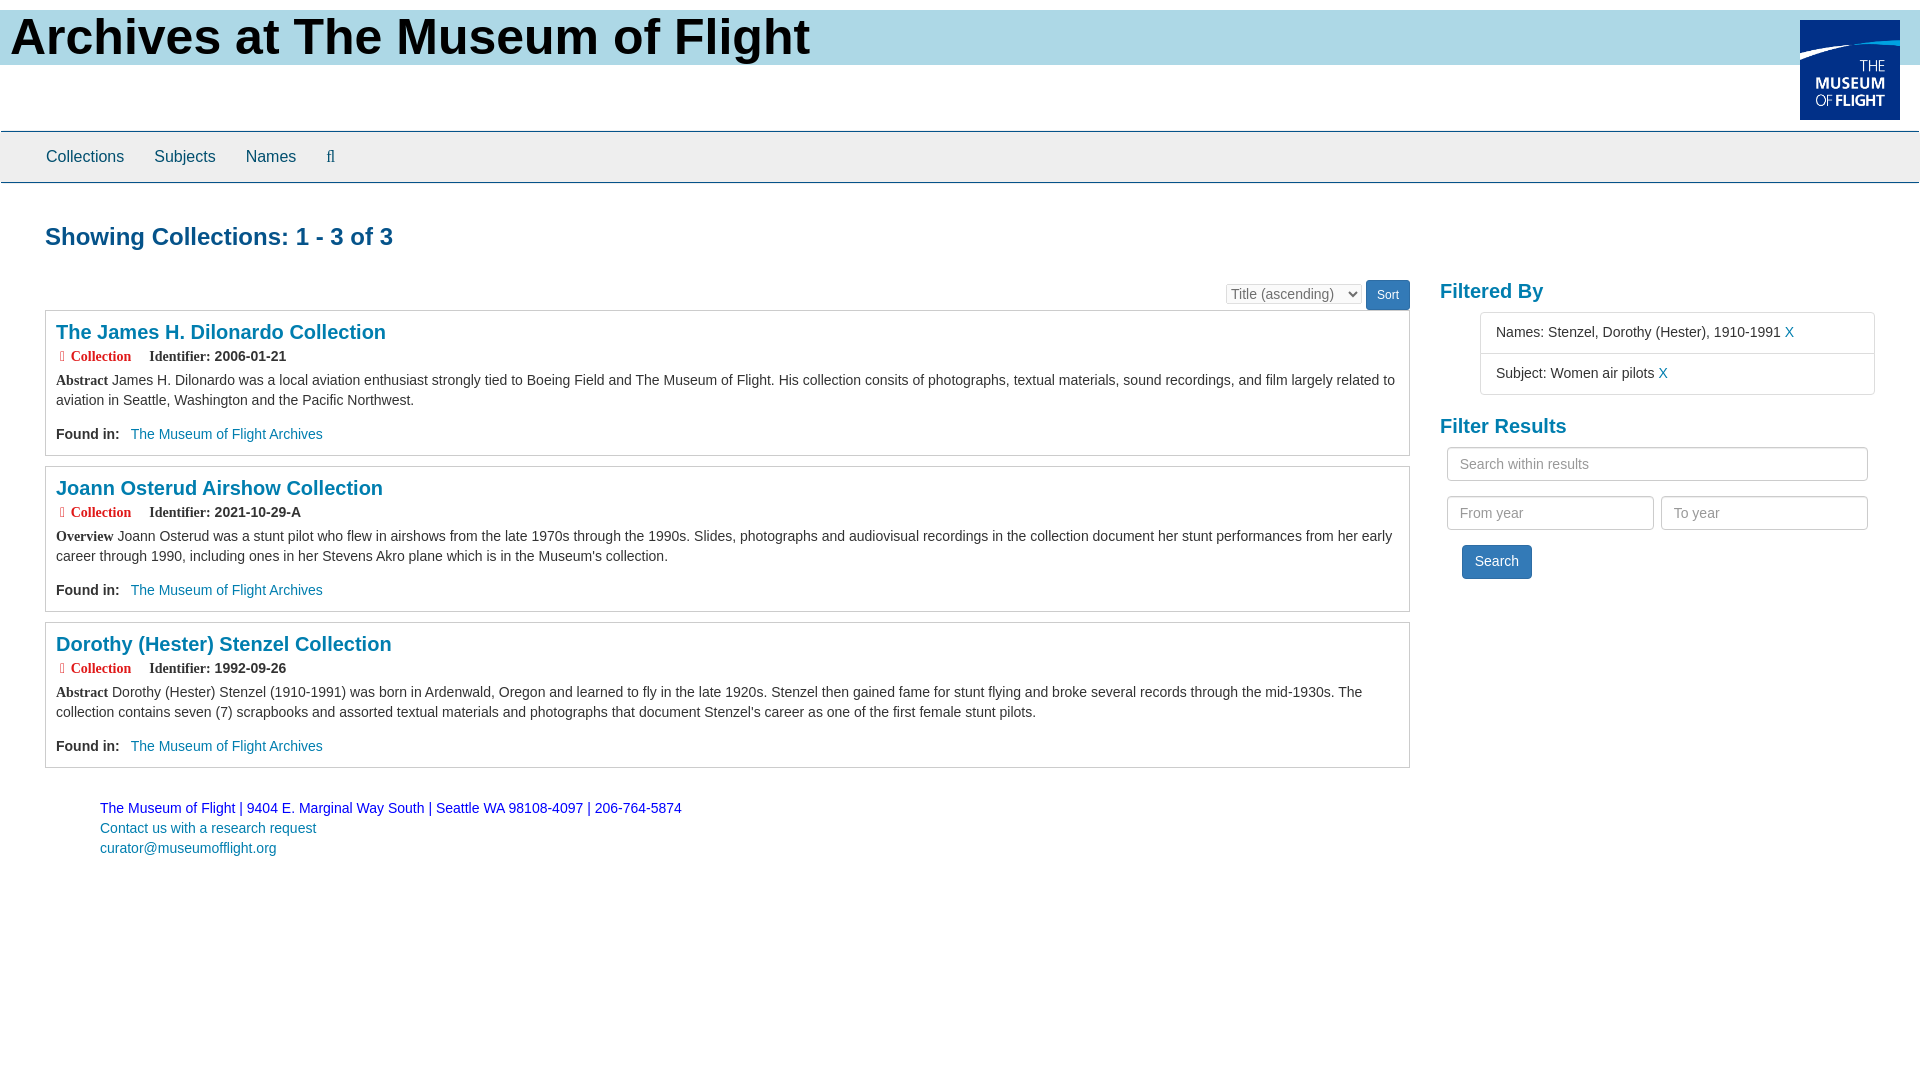 The height and width of the screenshot is (1080, 1920). What do you see at coordinates (184, 156) in the screenshot?
I see `Subjects` at bounding box center [184, 156].